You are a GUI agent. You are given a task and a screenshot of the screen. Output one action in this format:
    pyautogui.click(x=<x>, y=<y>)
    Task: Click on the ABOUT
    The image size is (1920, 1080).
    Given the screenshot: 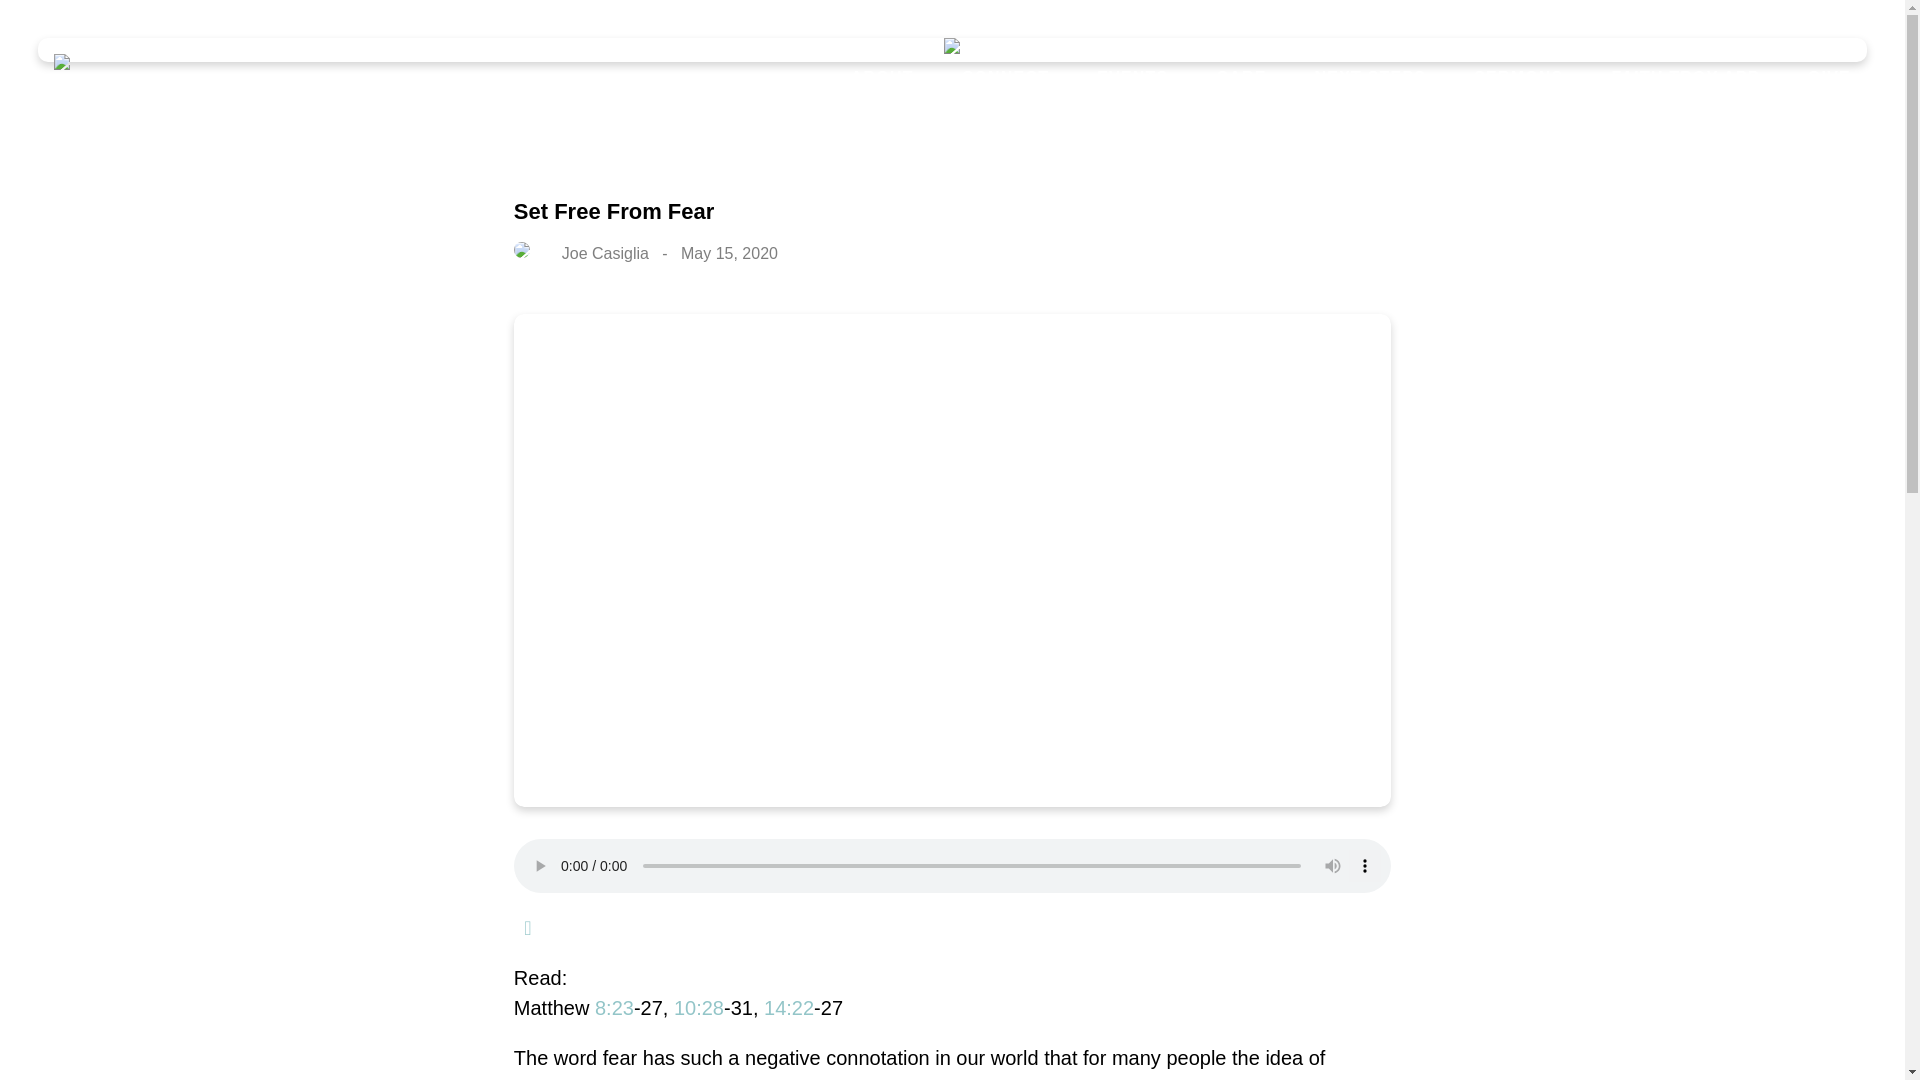 What is the action you would take?
    pyautogui.click(x=882, y=78)
    